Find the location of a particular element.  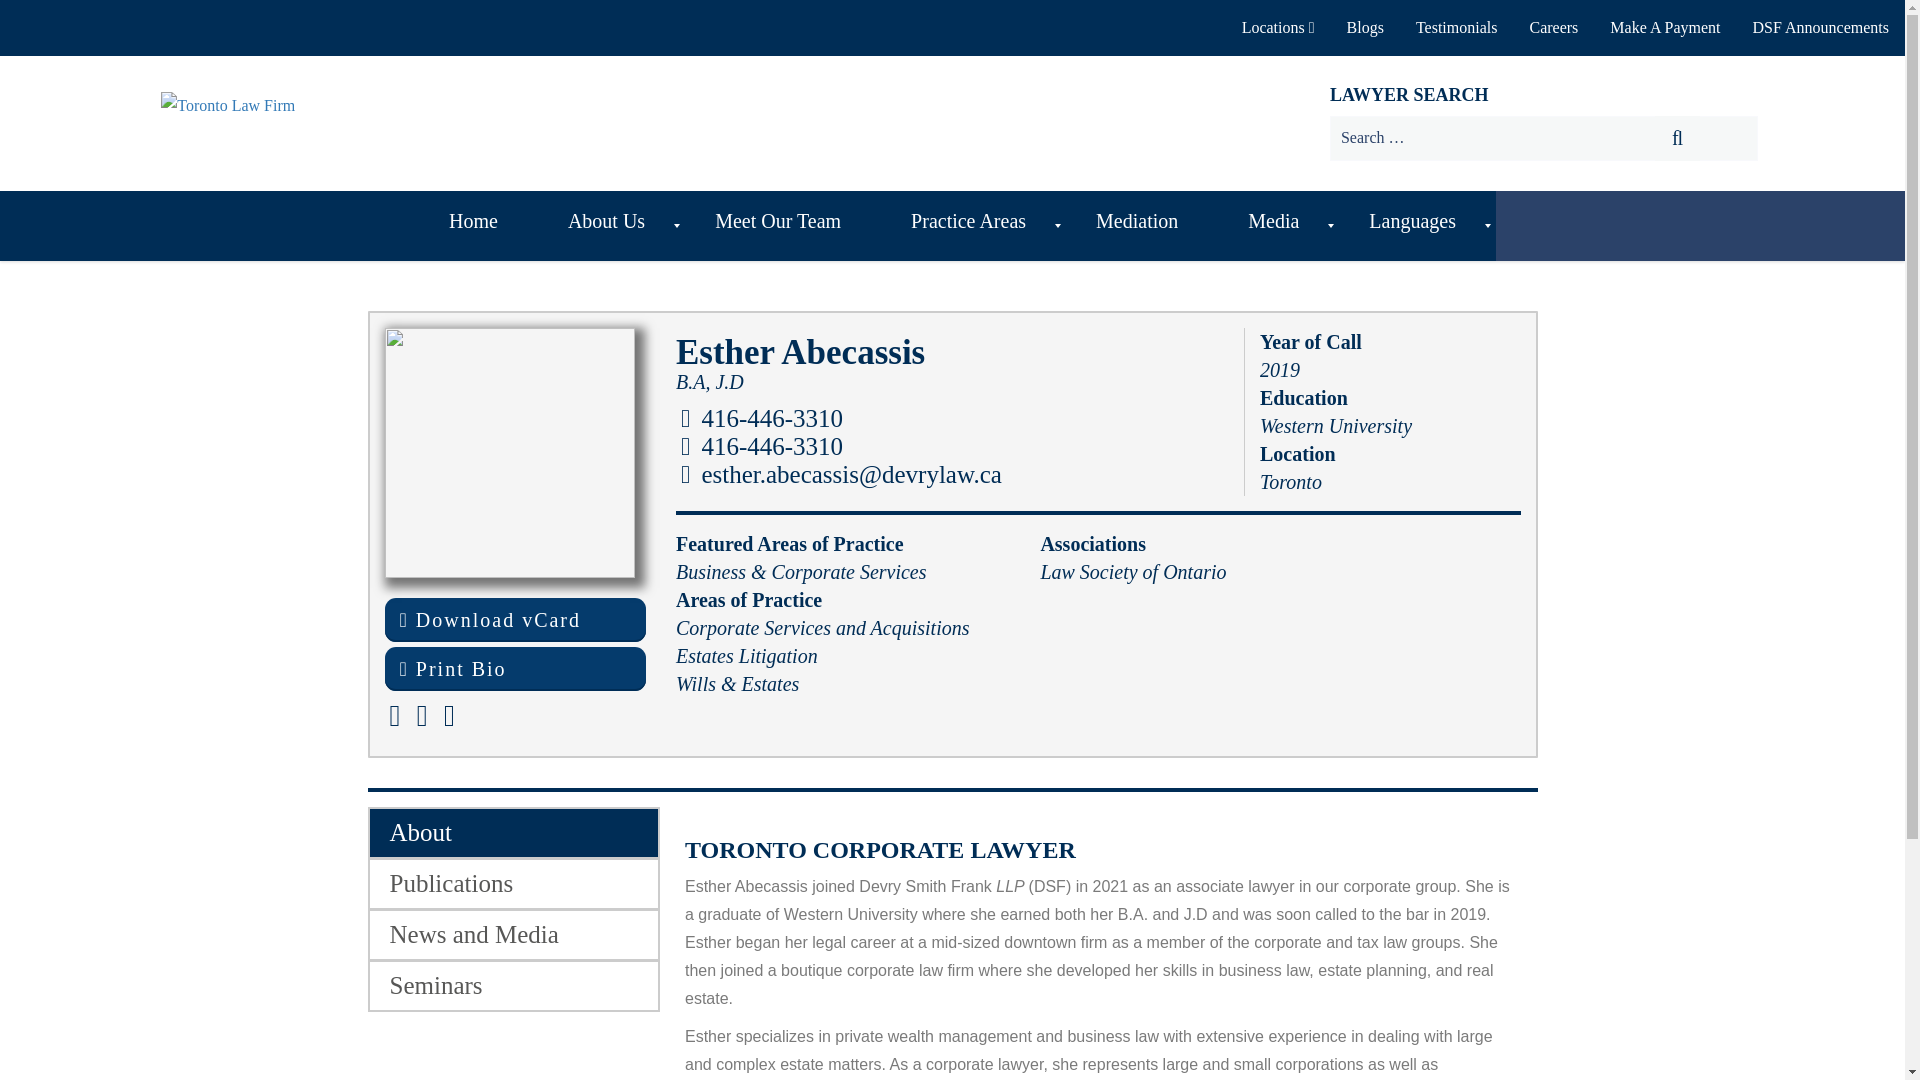

Phone is located at coordinates (762, 418).